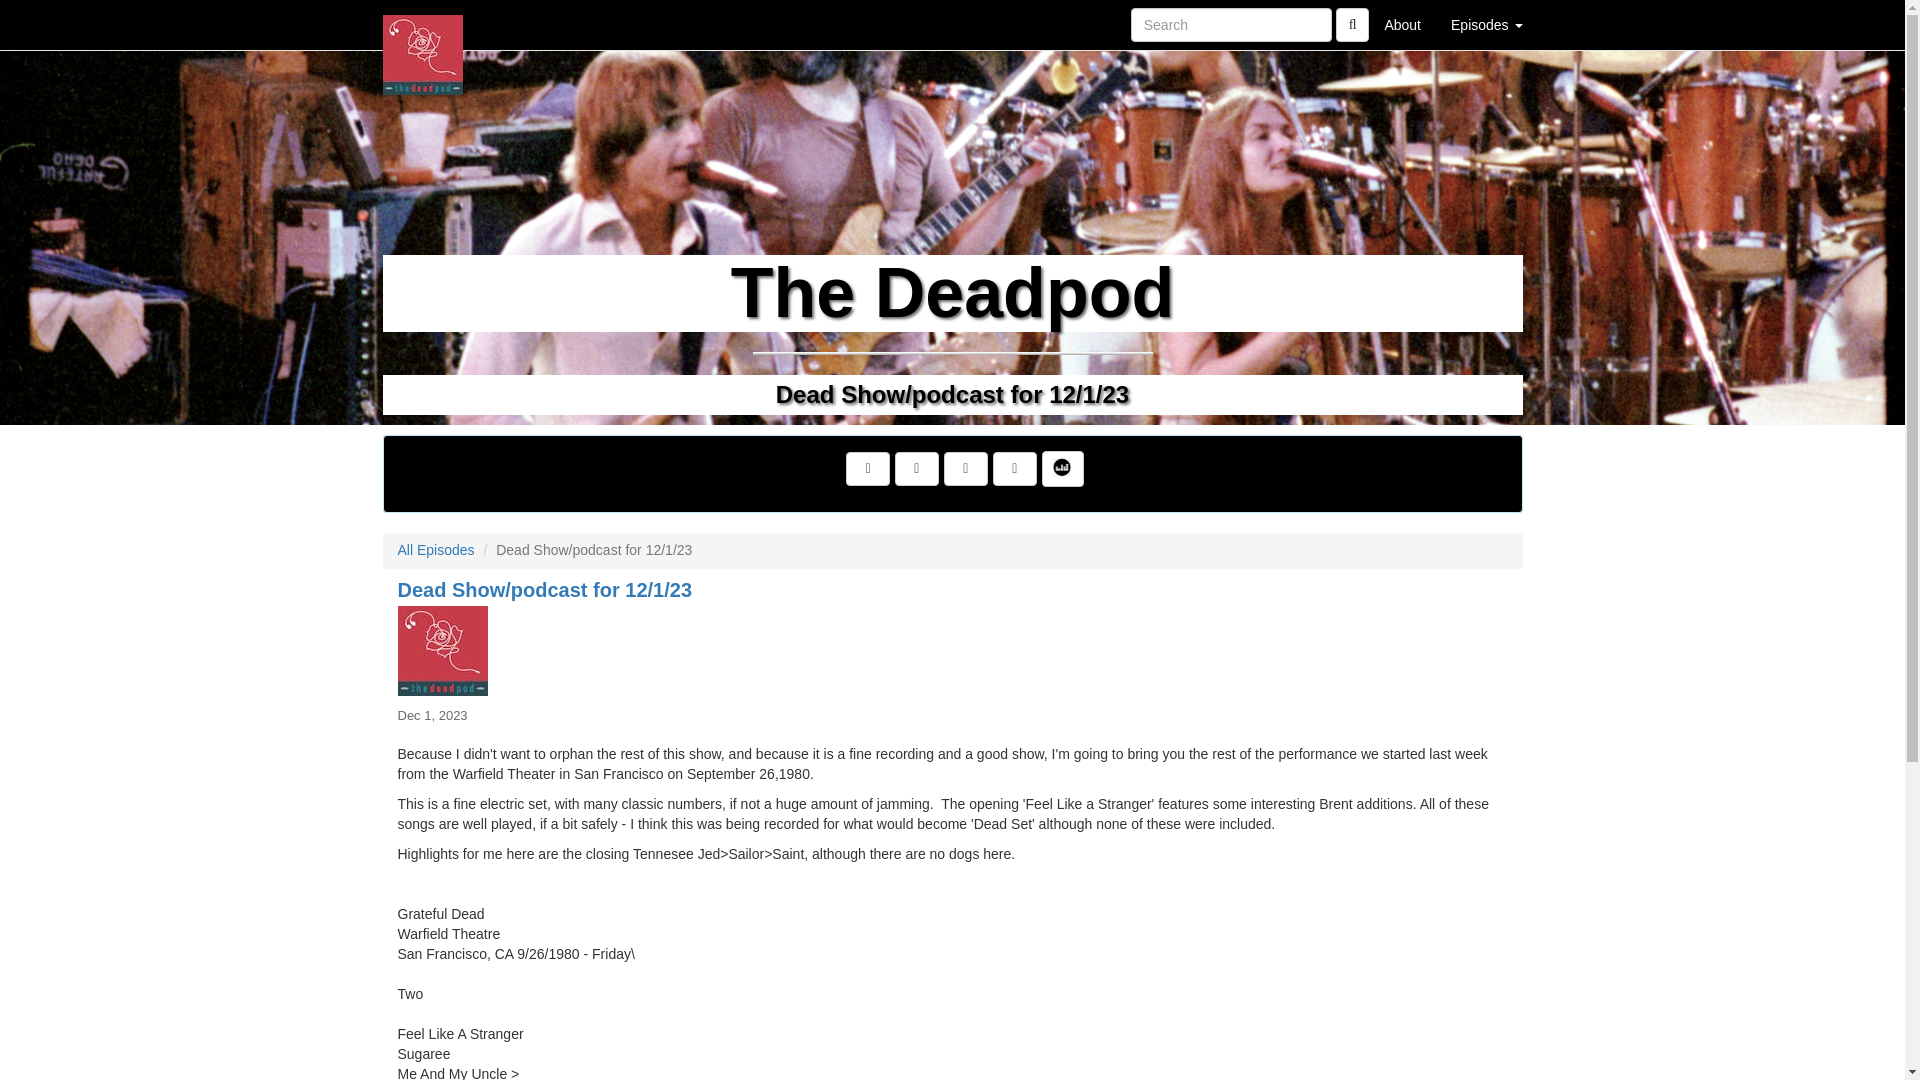 The width and height of the screenshot is (1920, 1080). What do you see at coordinates (1402, 24) in the screenshot?
I see `About` at bounding box center [1402, 24].